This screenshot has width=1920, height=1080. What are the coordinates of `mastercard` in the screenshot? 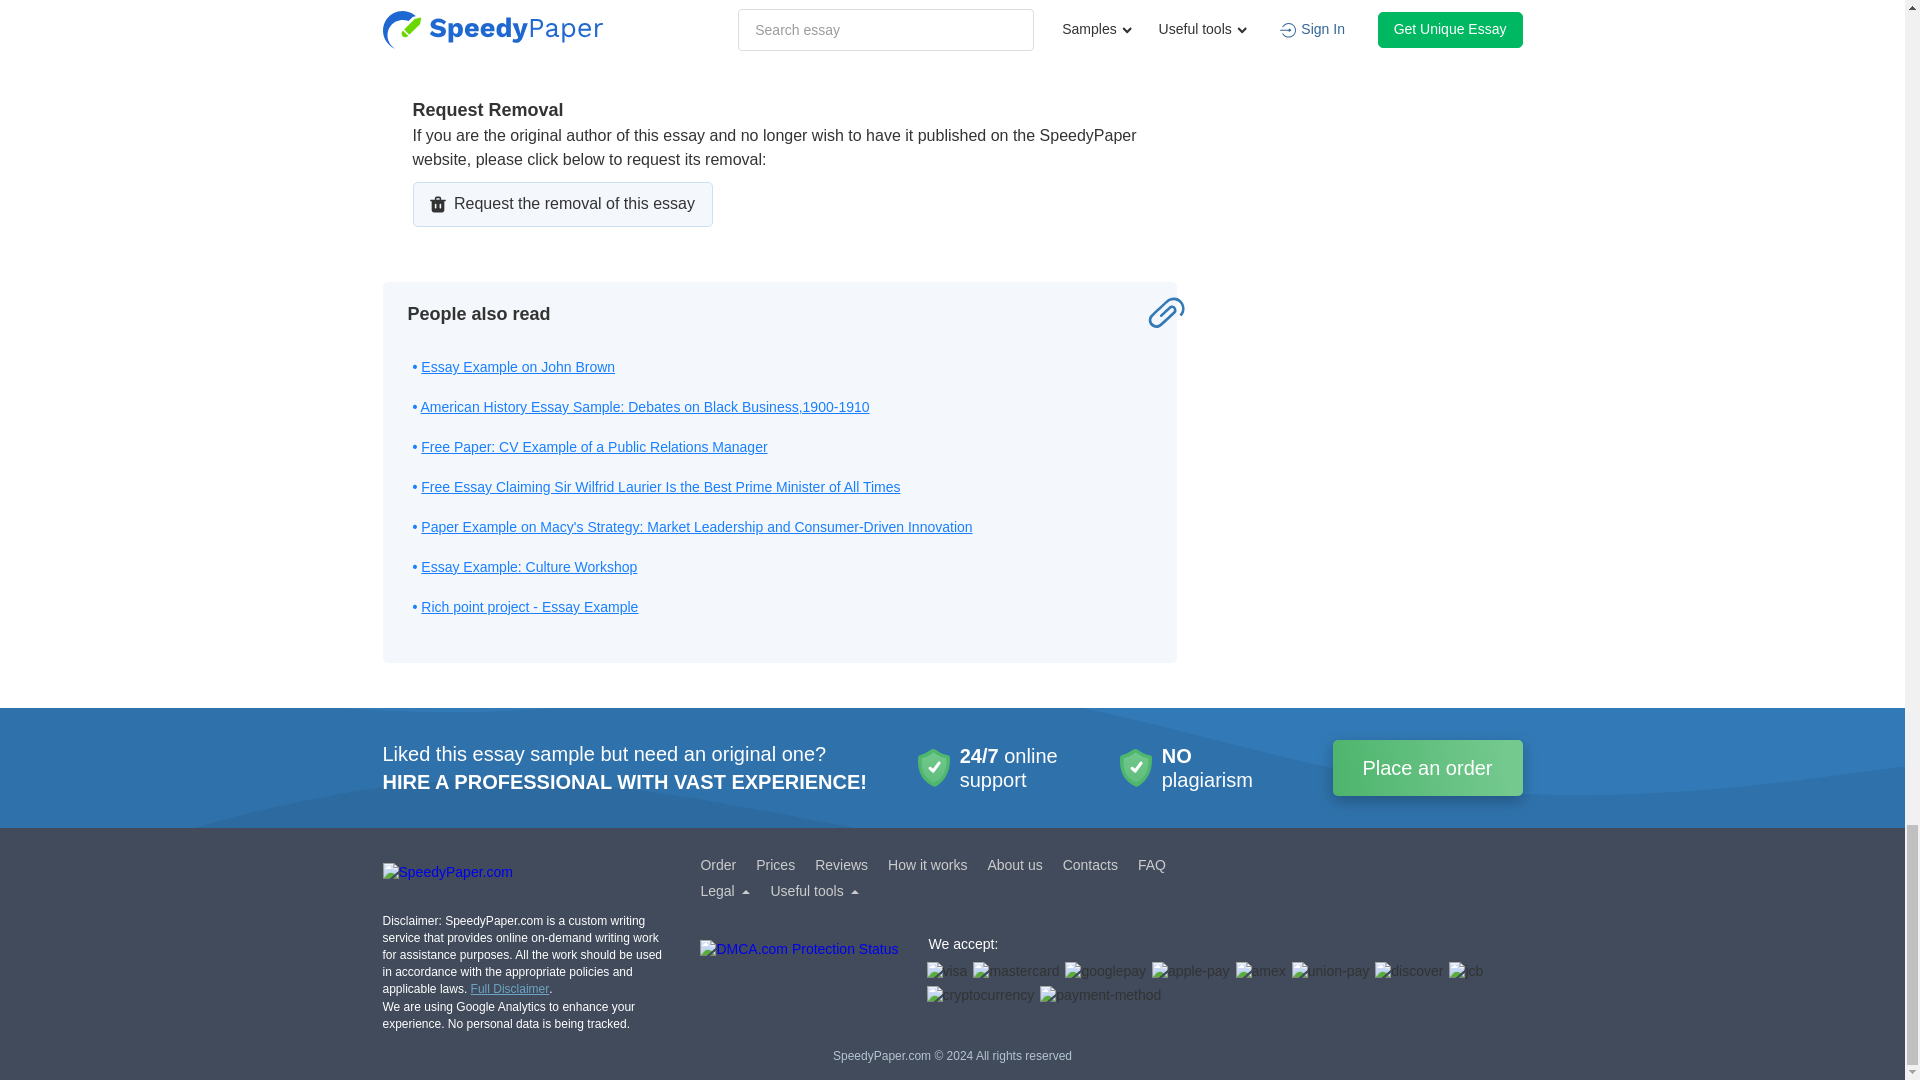 It's located at (1016, 972).